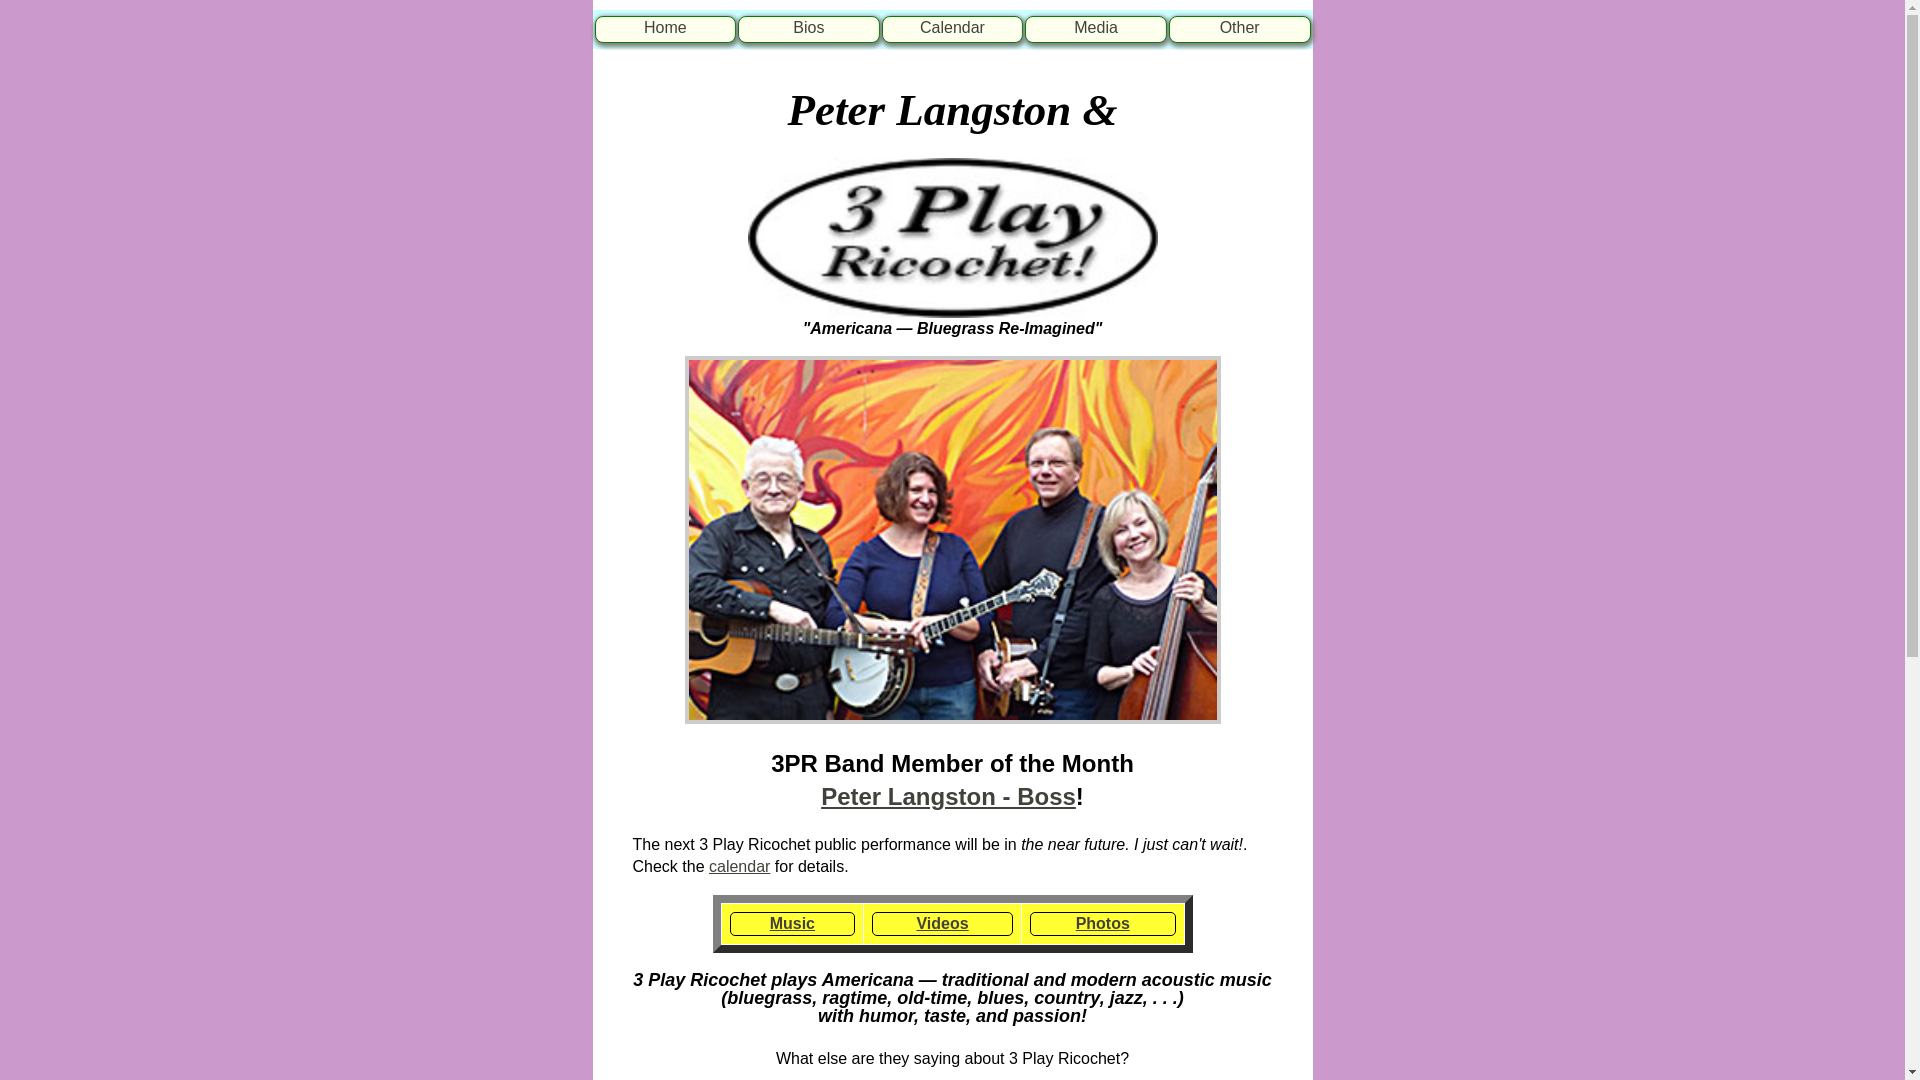  I want to click on     Calendar    , so click(952, 28).